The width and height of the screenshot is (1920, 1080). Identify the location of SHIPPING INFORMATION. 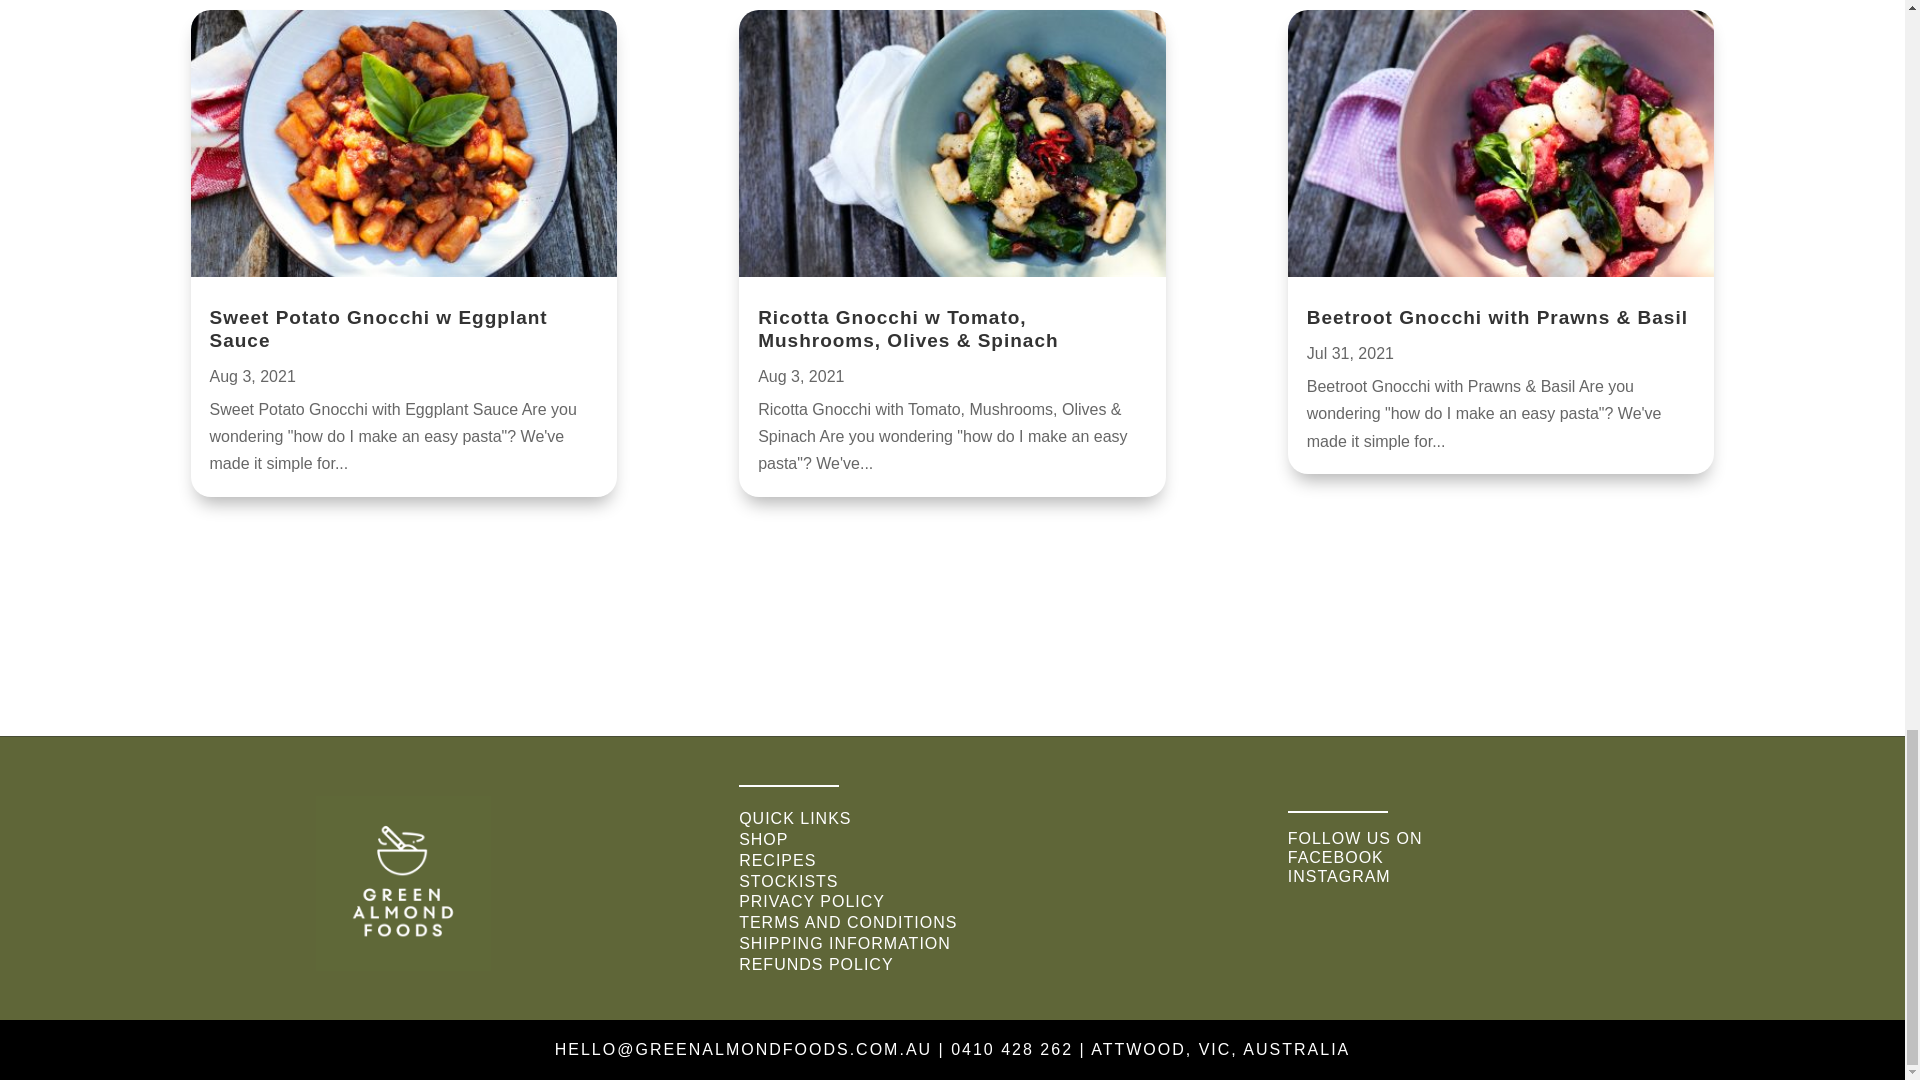
(844, 943).